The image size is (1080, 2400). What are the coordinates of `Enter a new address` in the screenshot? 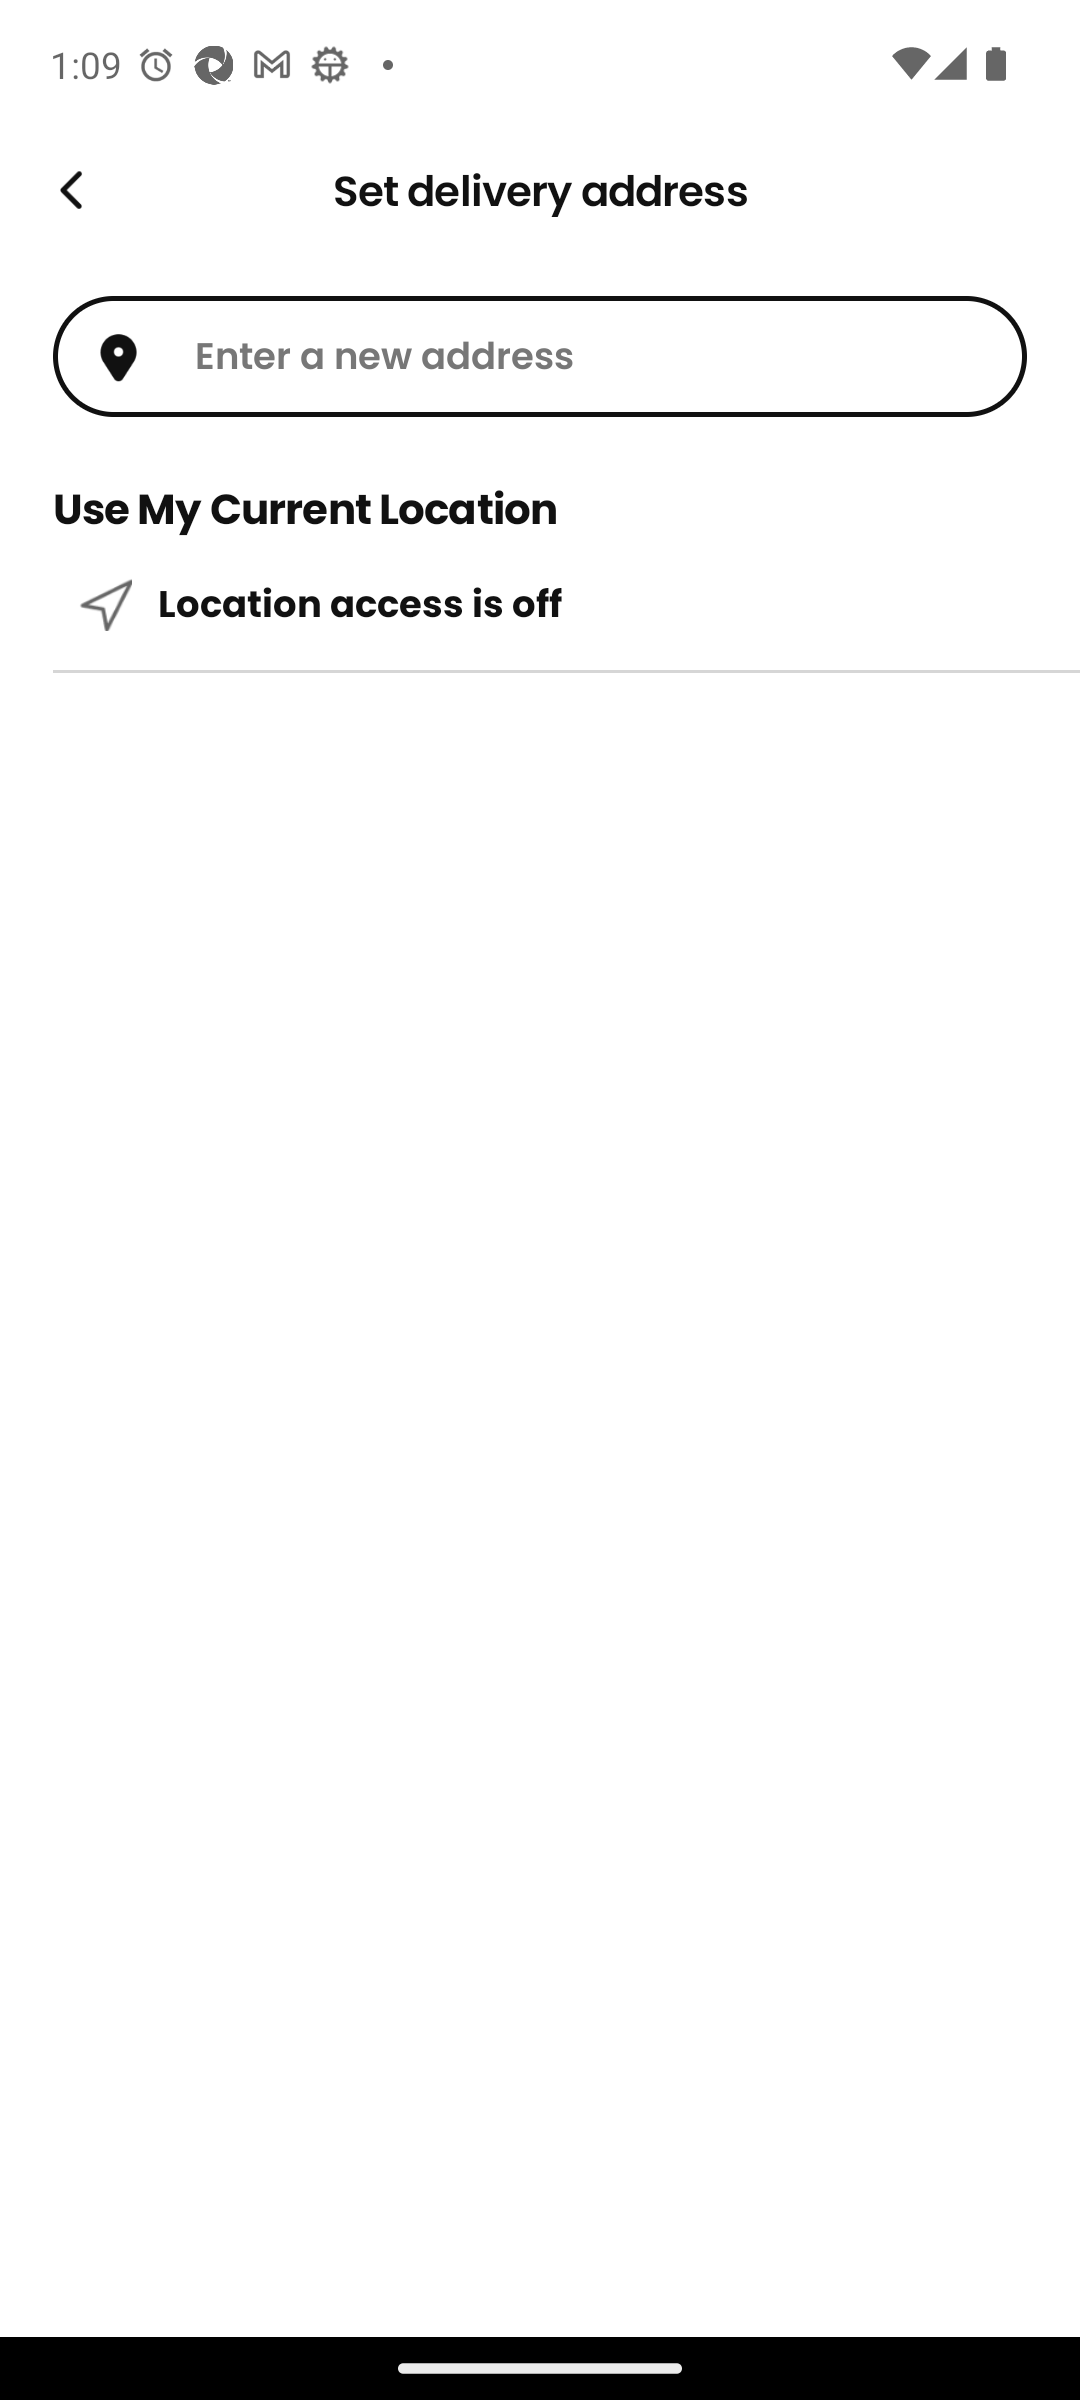 It's located at (540, 356).